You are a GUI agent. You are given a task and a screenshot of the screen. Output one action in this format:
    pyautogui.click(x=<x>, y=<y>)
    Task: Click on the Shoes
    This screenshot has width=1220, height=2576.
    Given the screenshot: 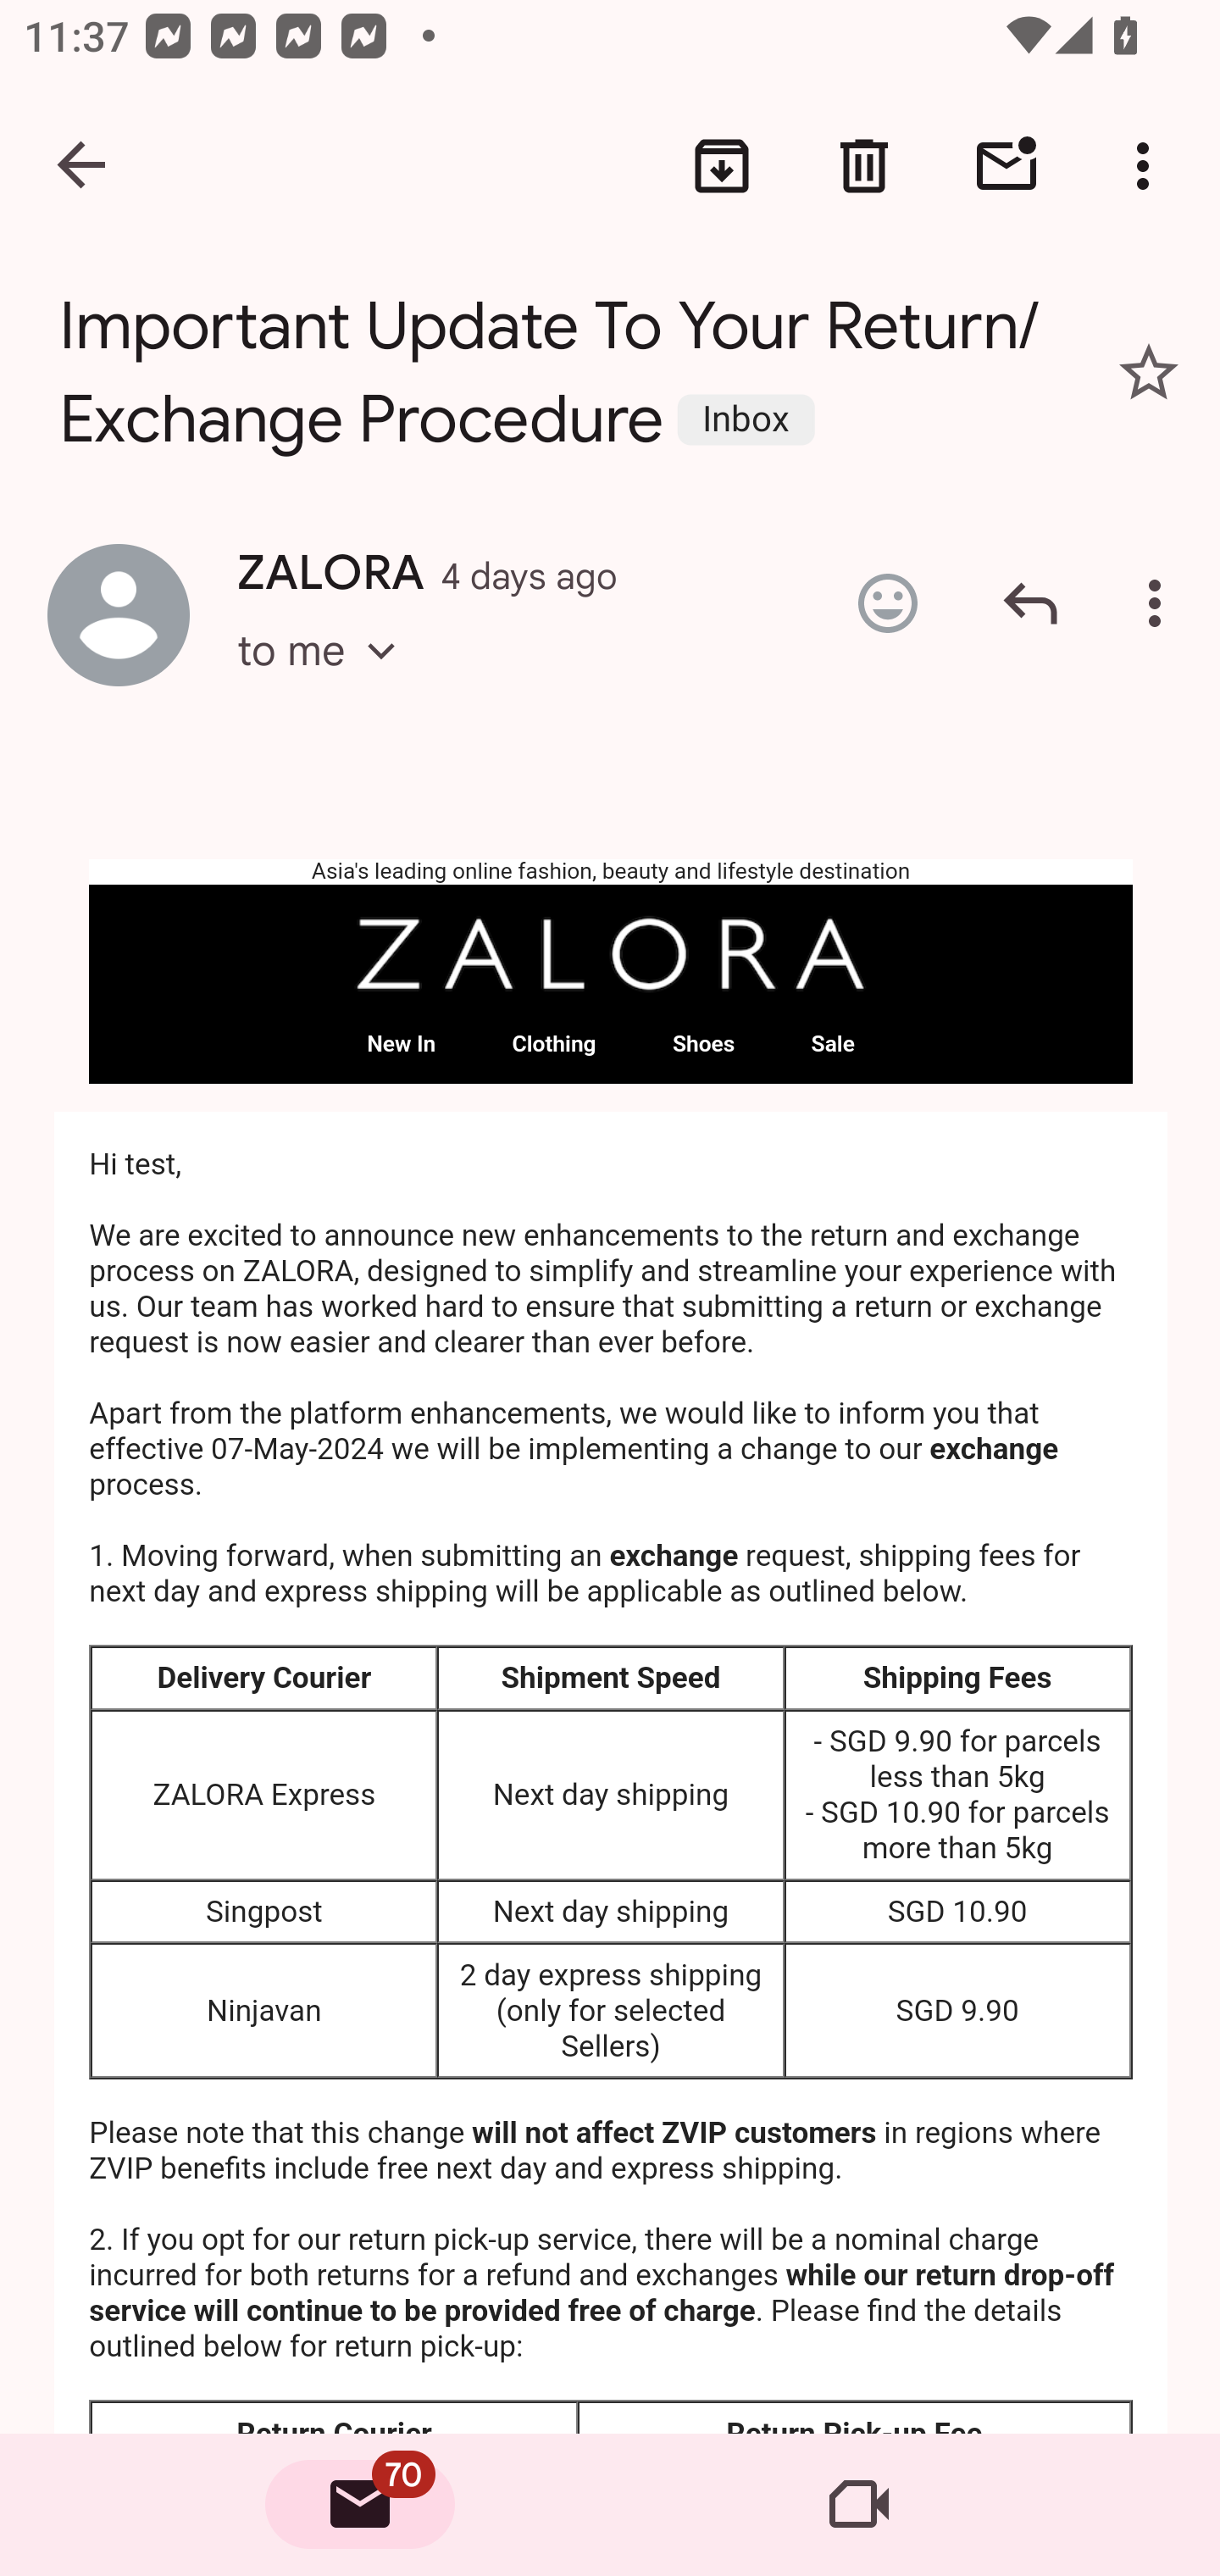 What is the action you would take?
    pyautogui.click(x=703, y=1046)
    